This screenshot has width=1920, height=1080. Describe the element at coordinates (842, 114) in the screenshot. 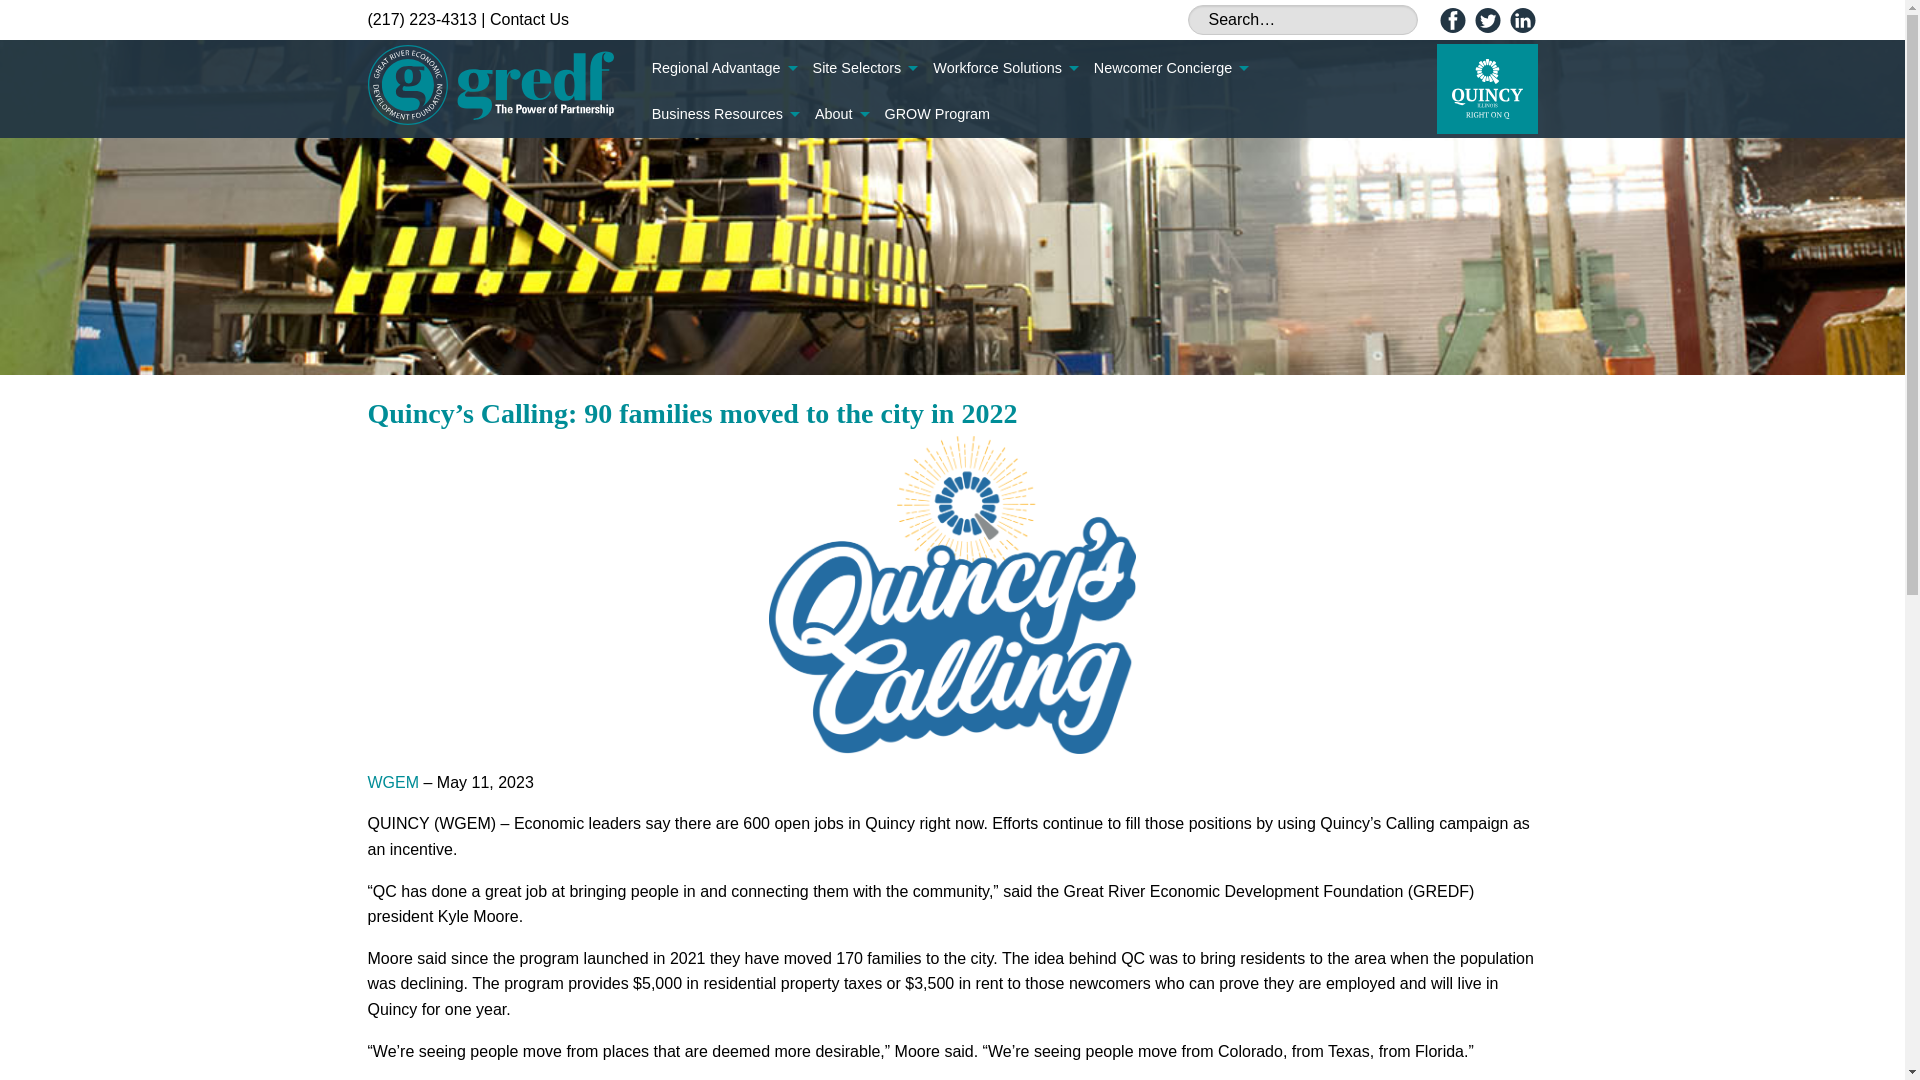

I see `About` at that location.